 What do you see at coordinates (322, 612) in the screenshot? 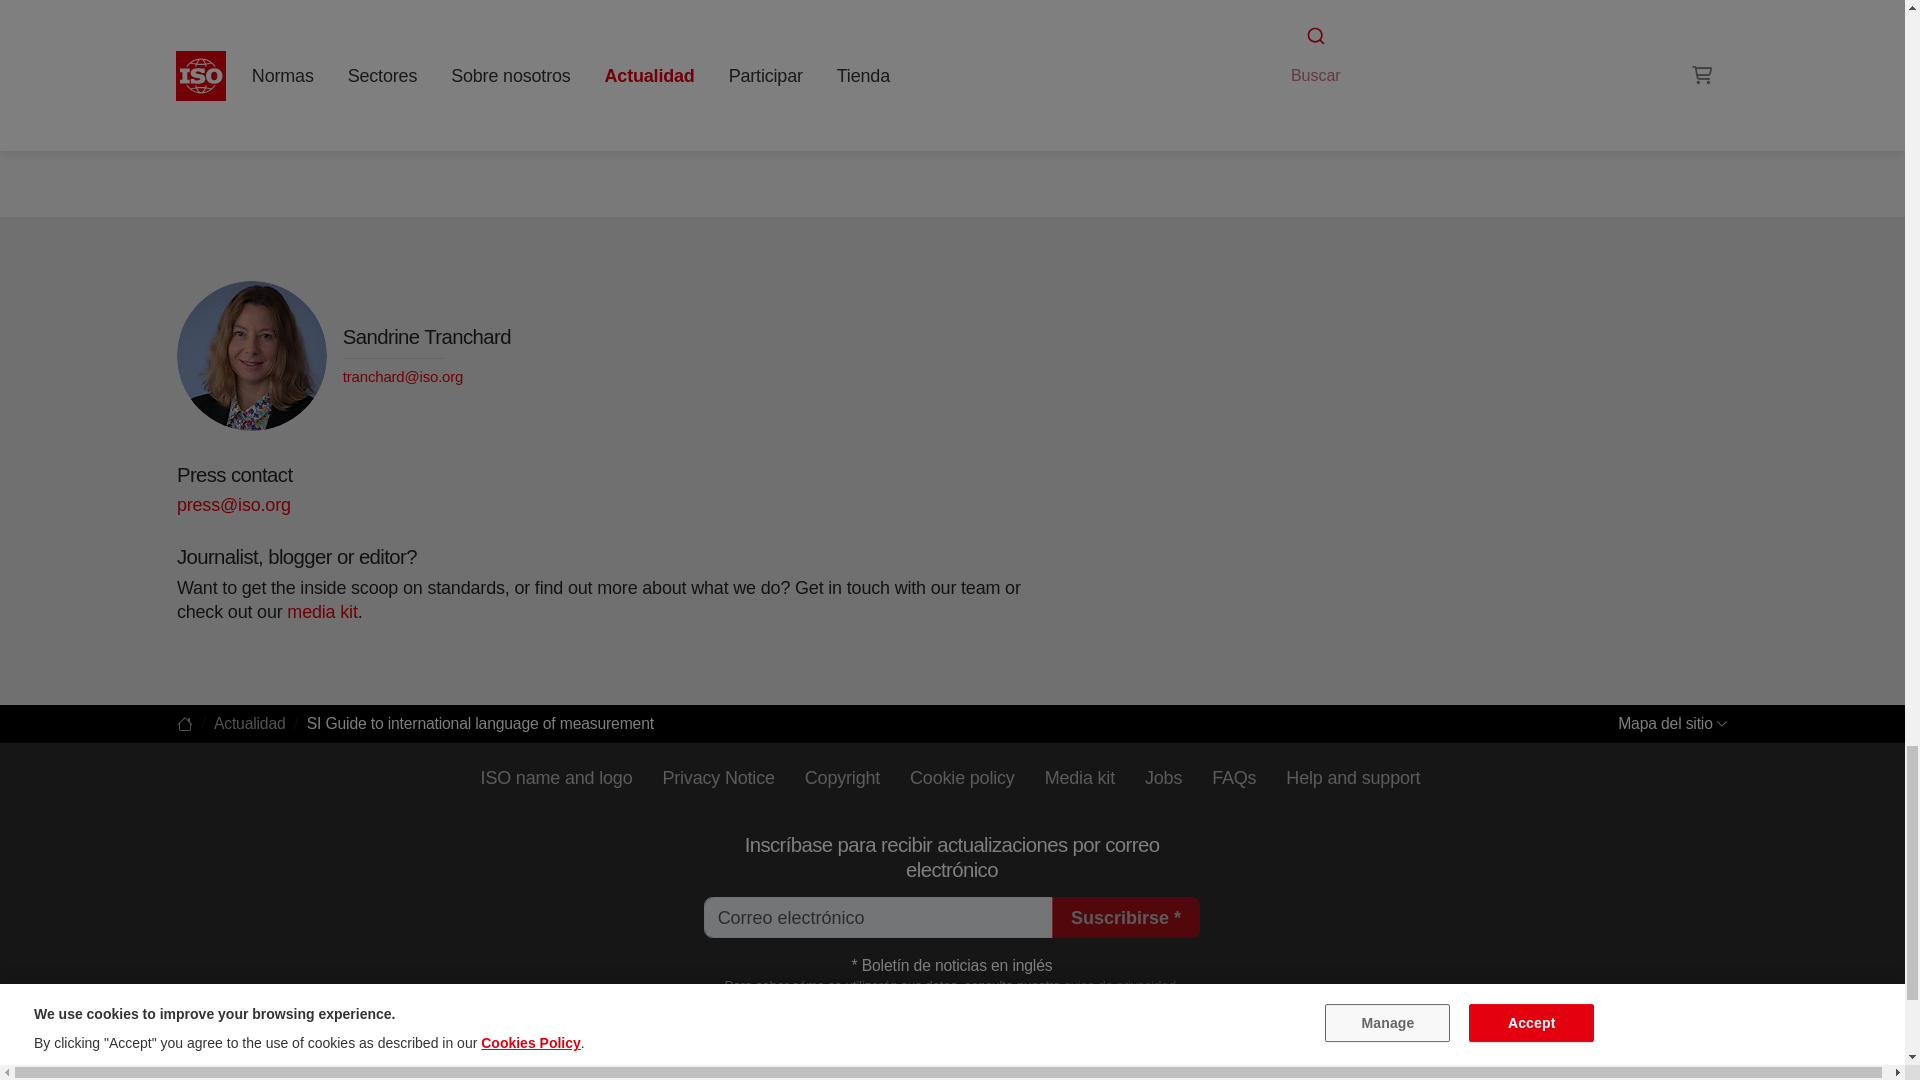
I see `Media kit` at bounding box center [322, 612].